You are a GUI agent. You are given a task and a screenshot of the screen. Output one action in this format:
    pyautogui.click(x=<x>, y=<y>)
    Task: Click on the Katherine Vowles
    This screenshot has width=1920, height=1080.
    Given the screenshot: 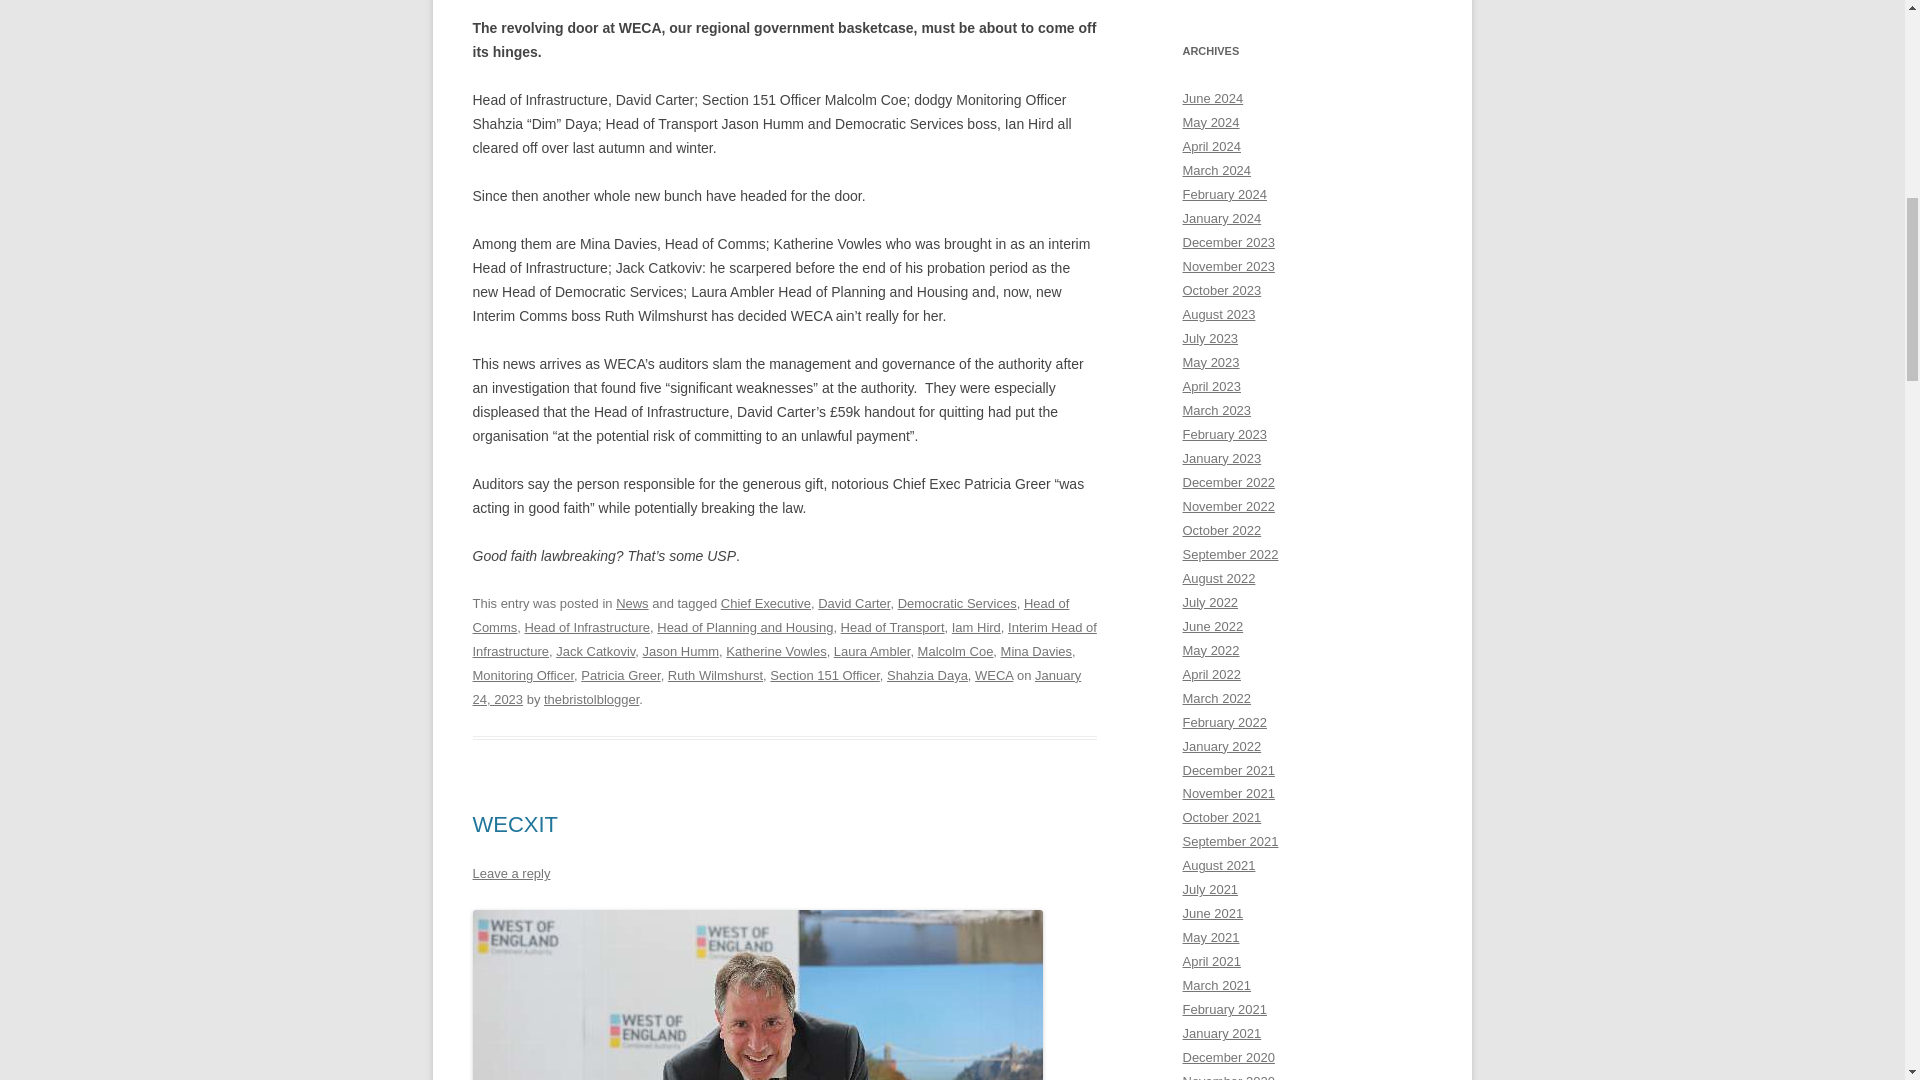 What is the action you would take?
    pyautogui.click(x=775, y=650)
    